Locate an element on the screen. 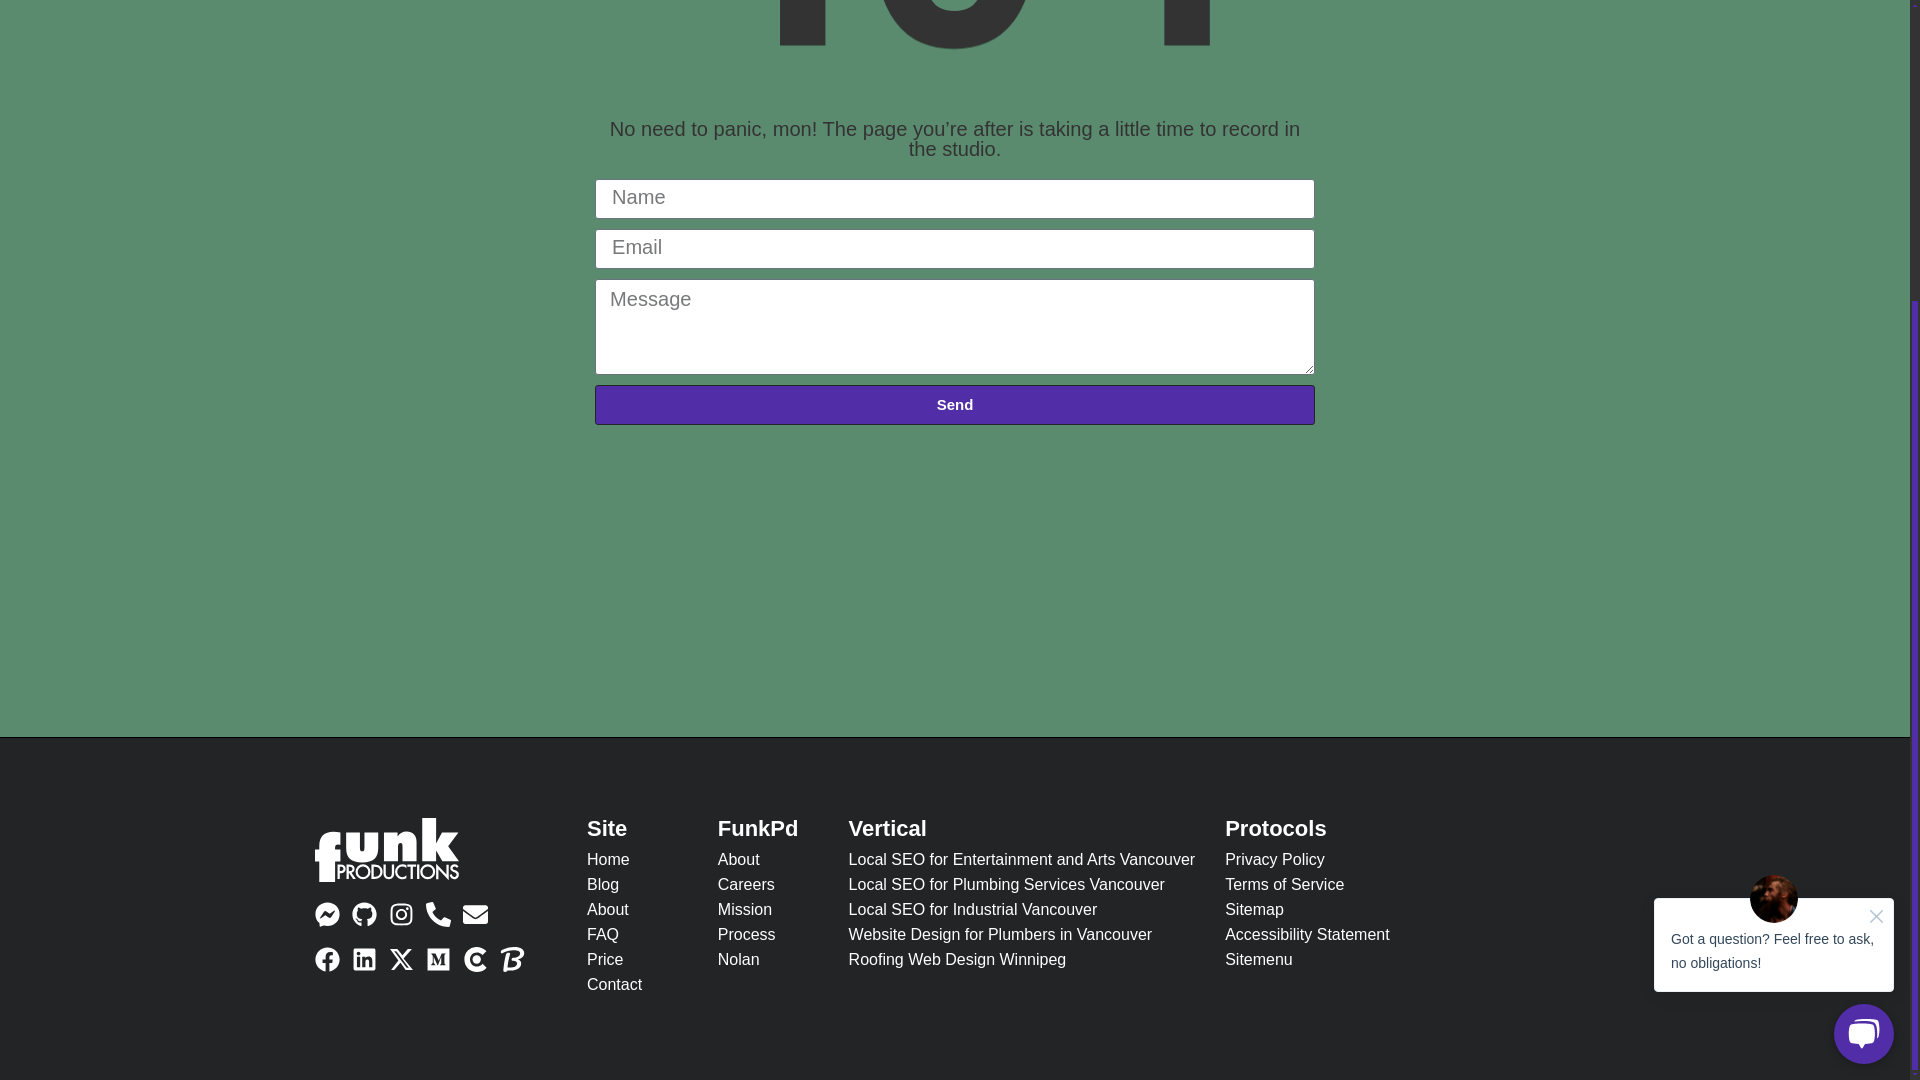  Blog is located at coordinates (637, 884).